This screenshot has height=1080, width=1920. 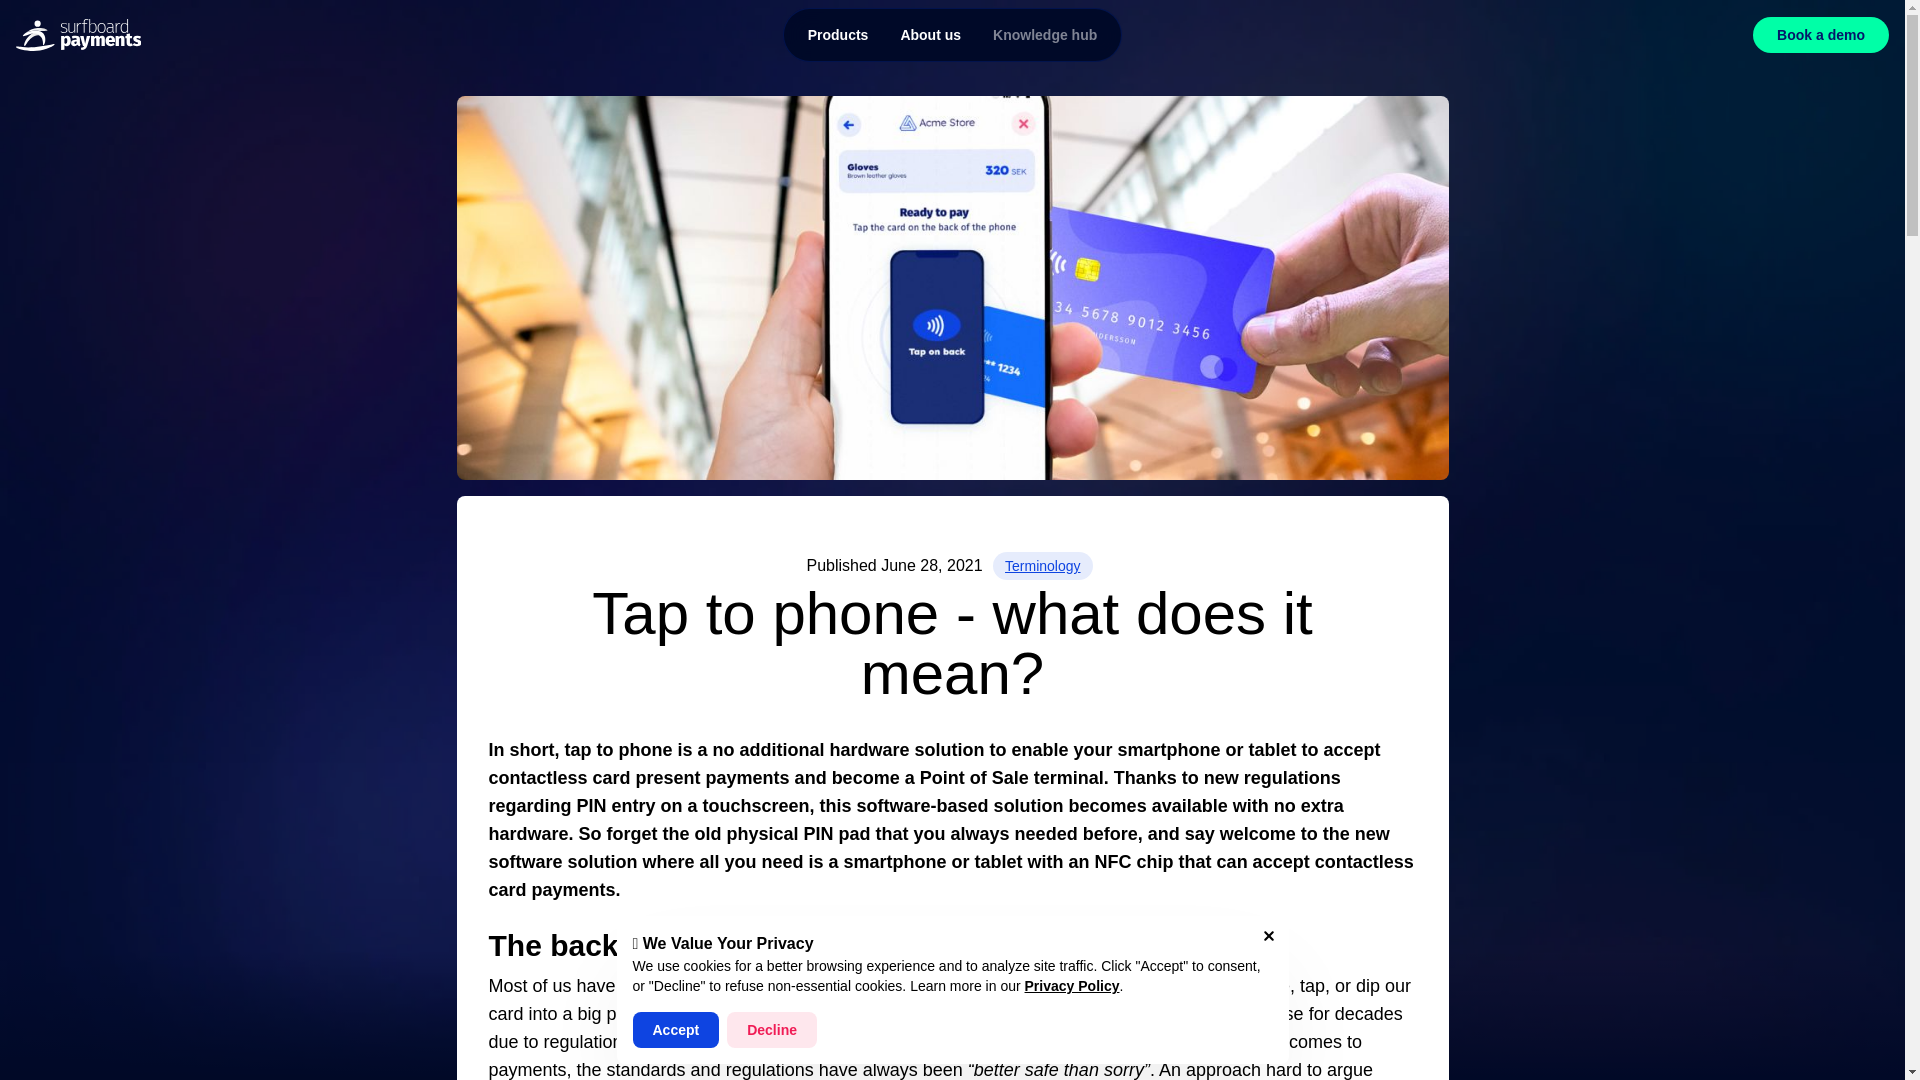 What do you see at coordinates (1042, 565) in the screenshot?
I see `Terminology` at bounding box center [1042, 565].